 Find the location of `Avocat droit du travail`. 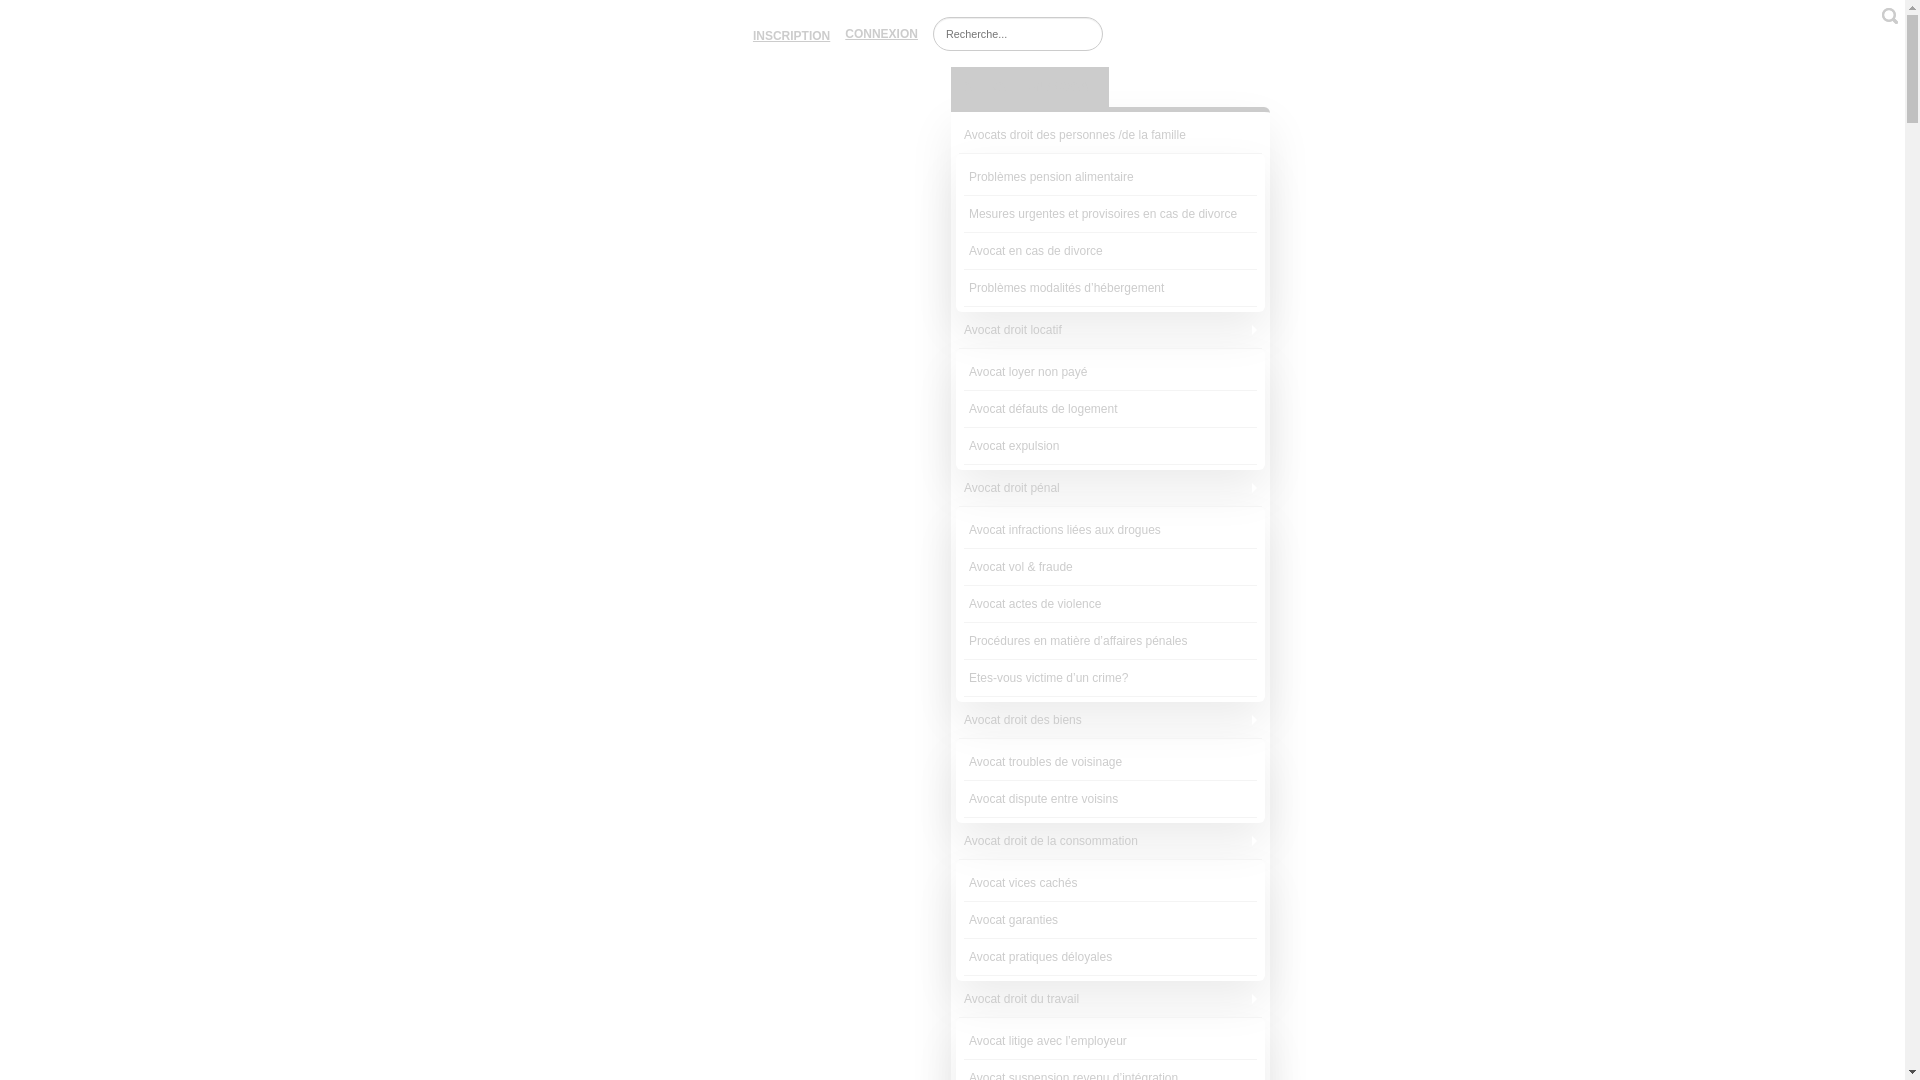

Avocat droit du travail is located at coordinates (1110, 999).